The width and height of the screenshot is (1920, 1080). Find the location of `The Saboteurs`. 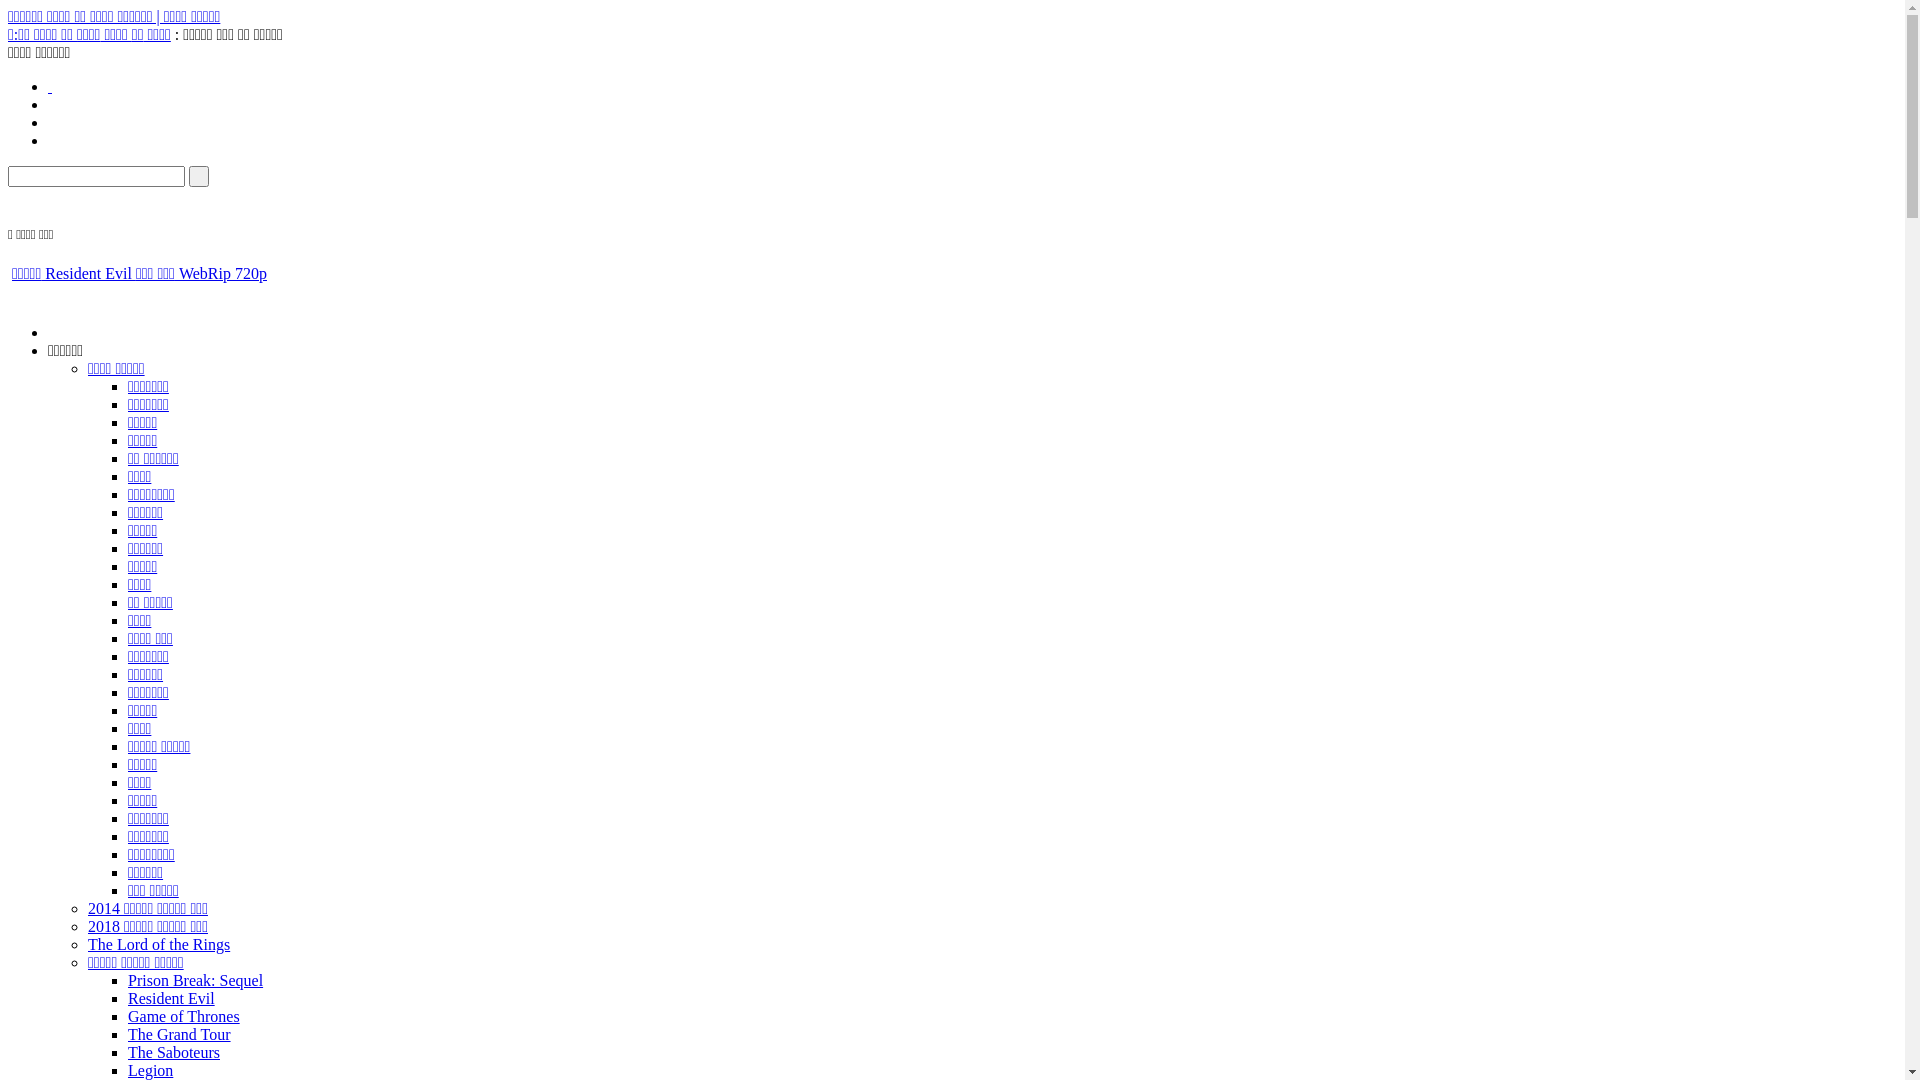

The Saboteurs is located at coordinates (174, 1052).